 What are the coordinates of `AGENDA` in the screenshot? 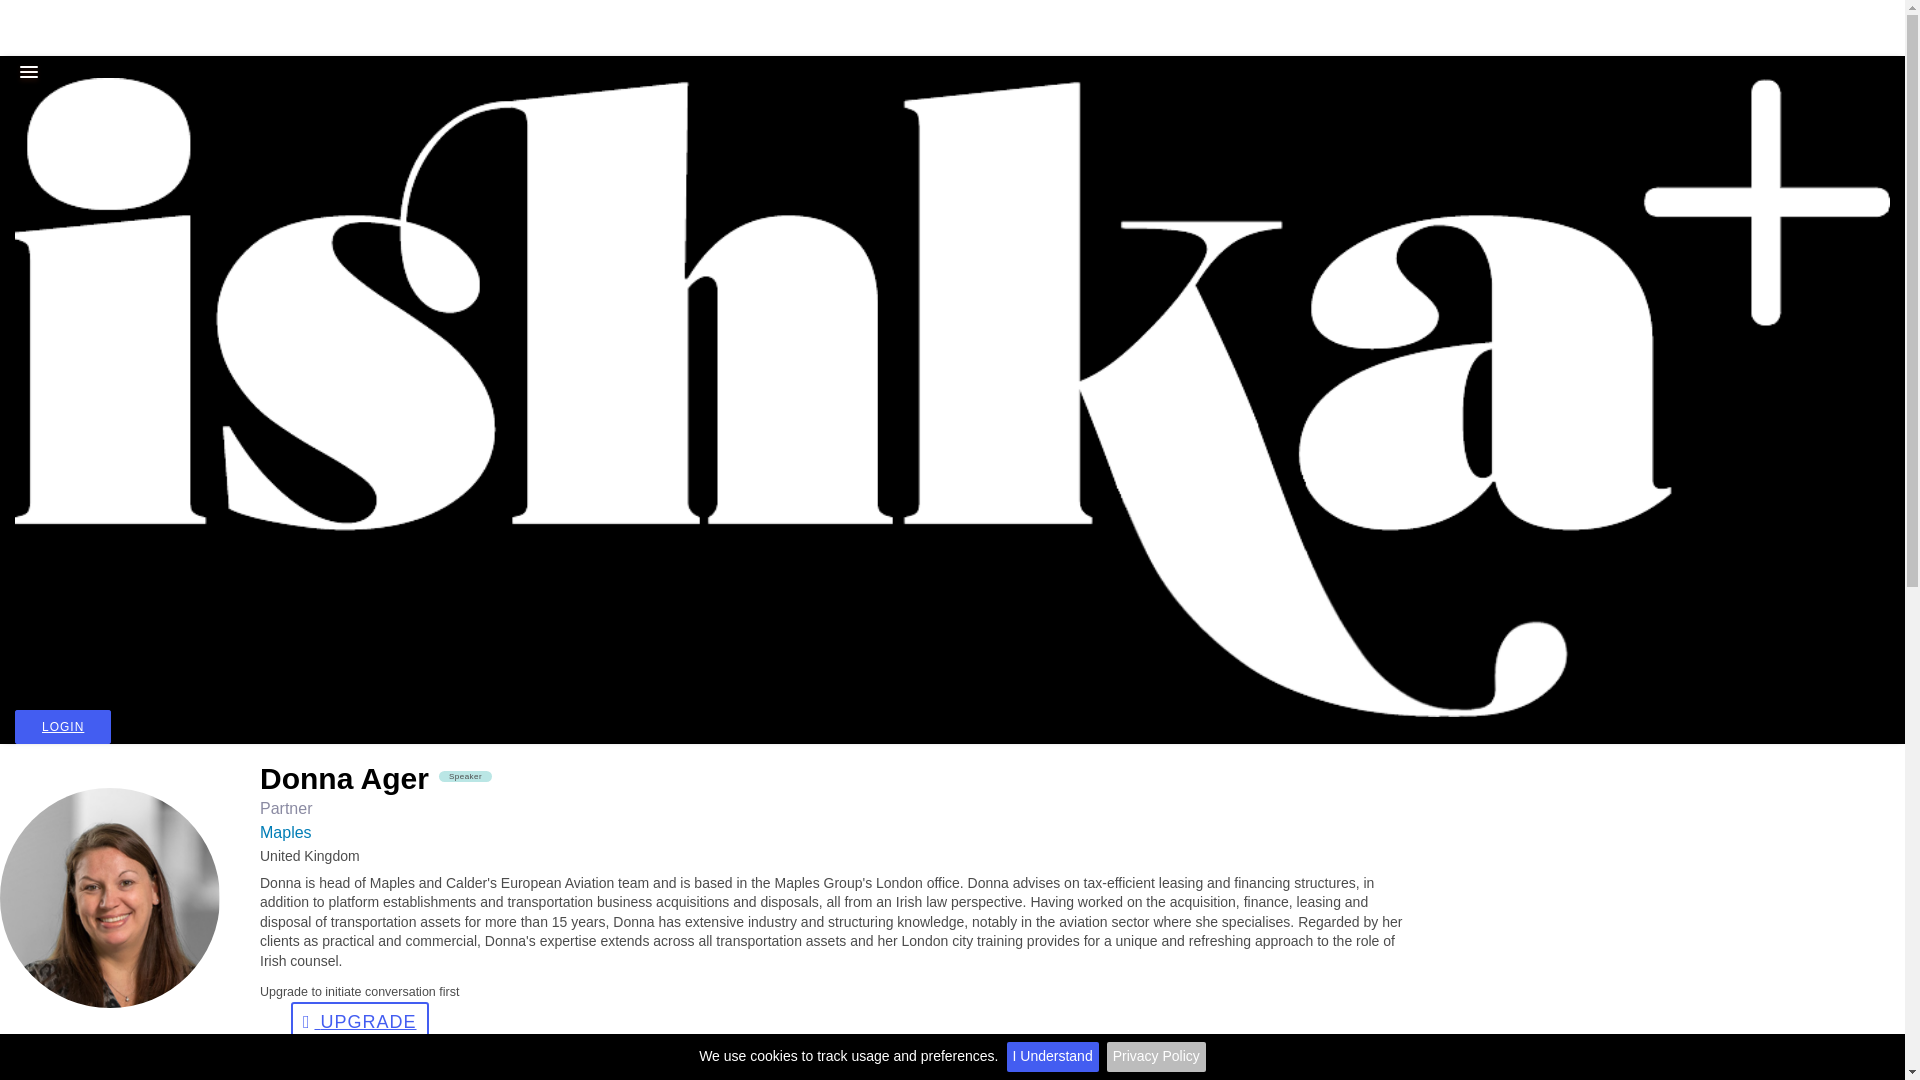 It's located at (15, 123).